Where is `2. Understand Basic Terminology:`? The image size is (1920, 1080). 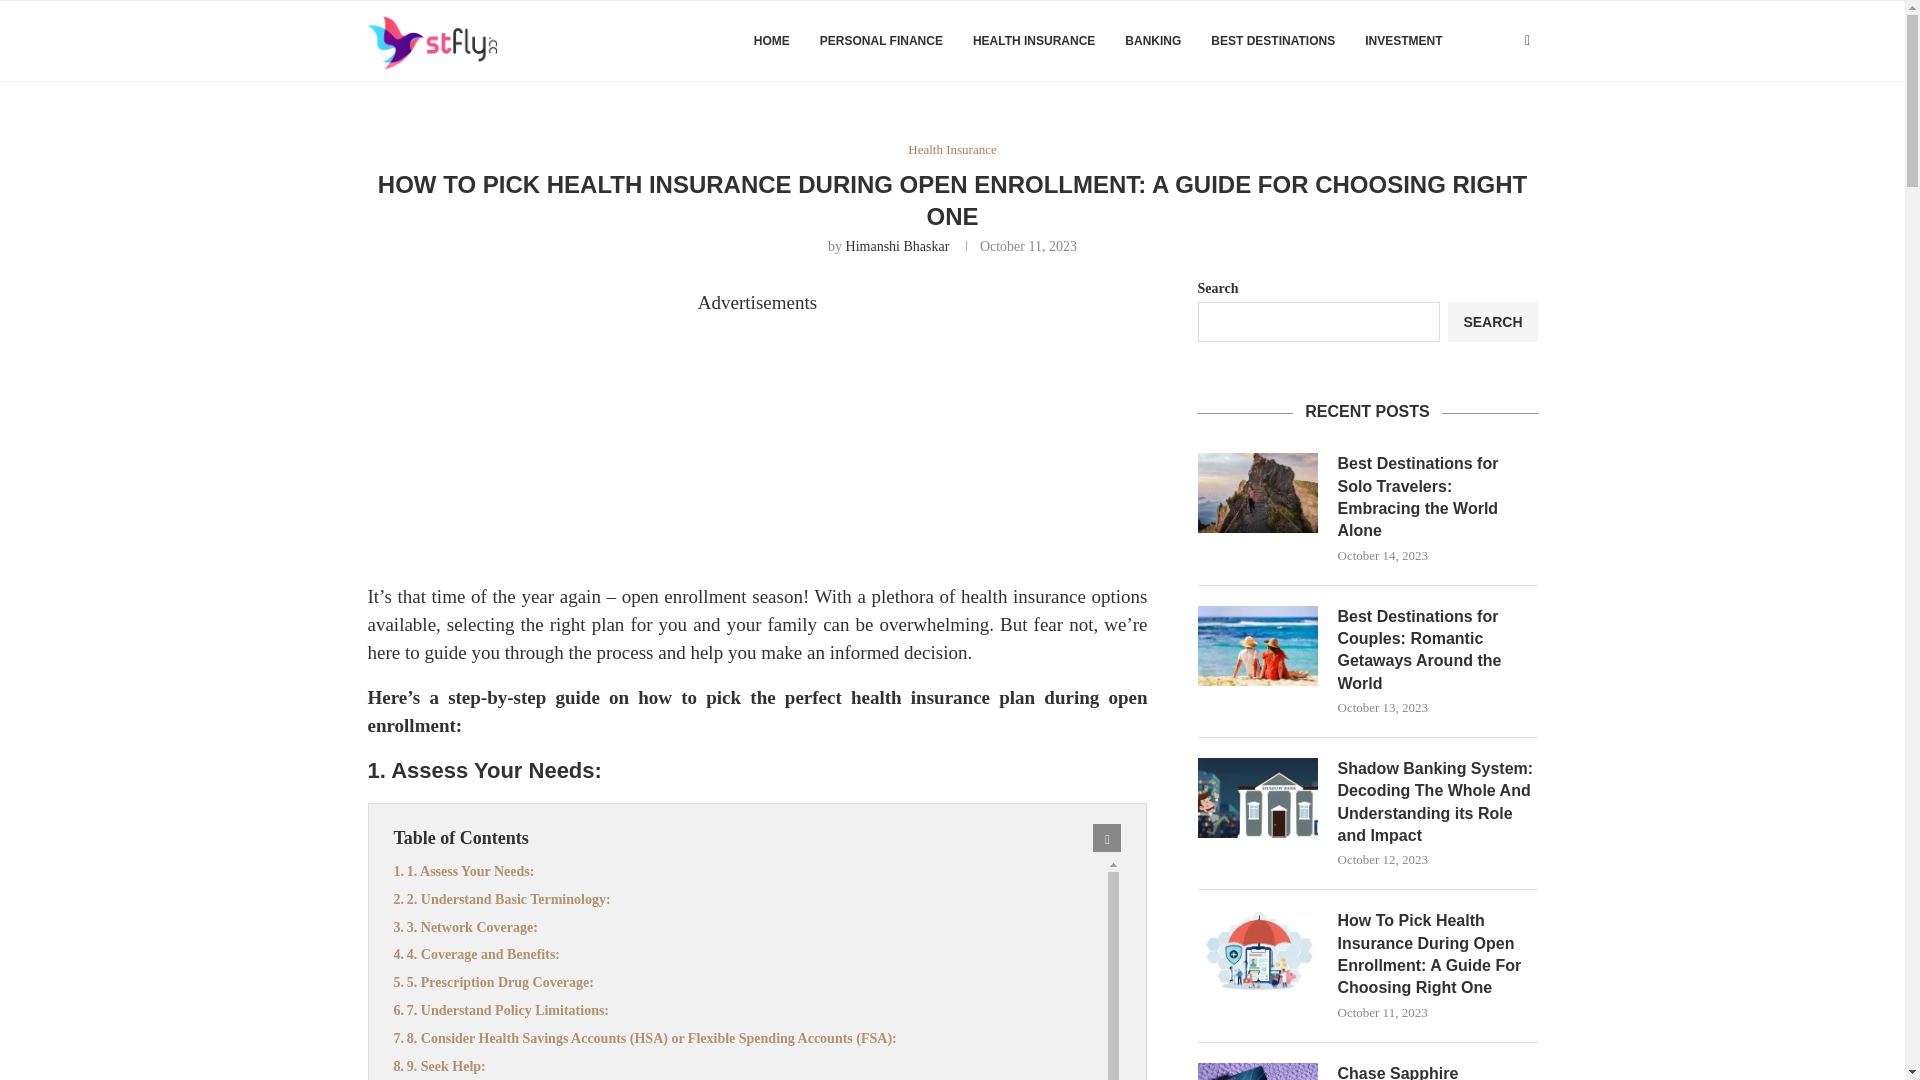 2. Understand Basic Terminology: is located at coordinates (750, 899).